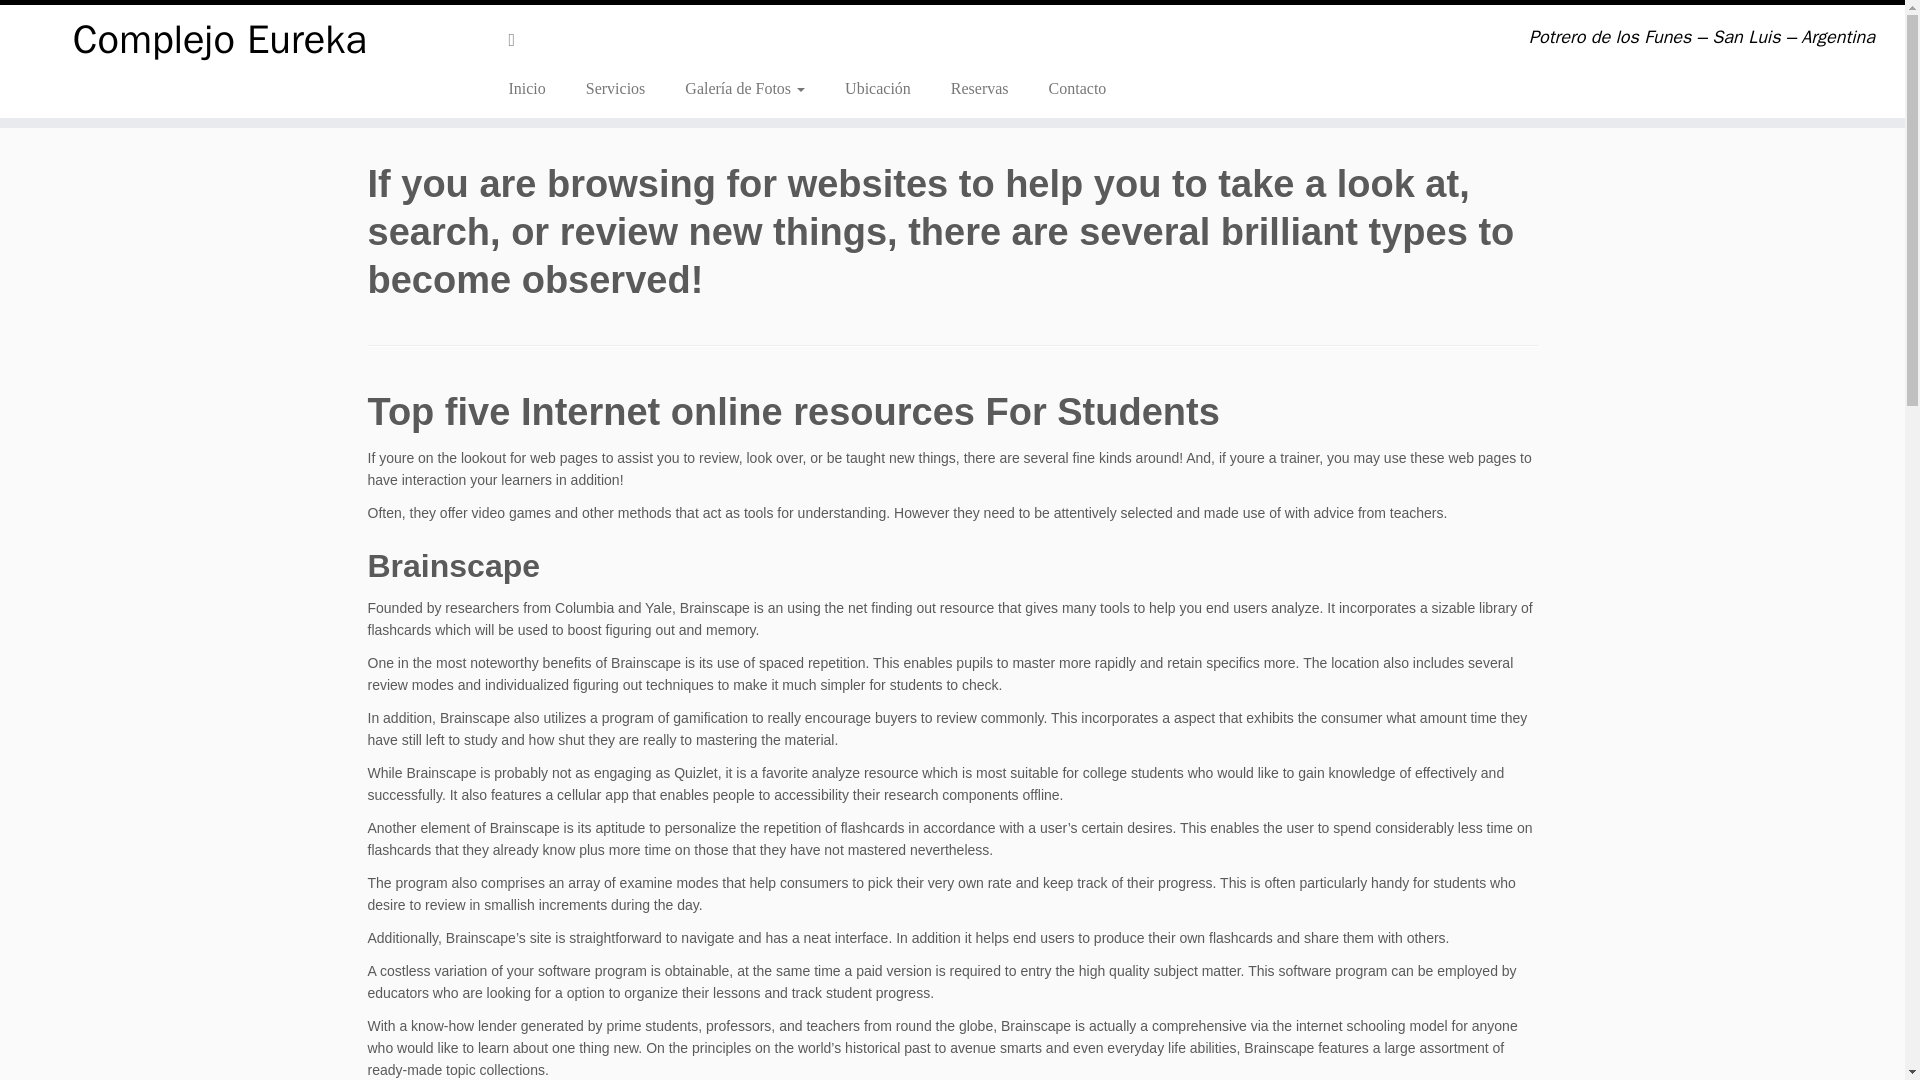 The height and width of the screenshot is (1080, 1920). Describe the element at coordinates (220, 40) in the screenshot. I see `Complejo Eureka` at that location.